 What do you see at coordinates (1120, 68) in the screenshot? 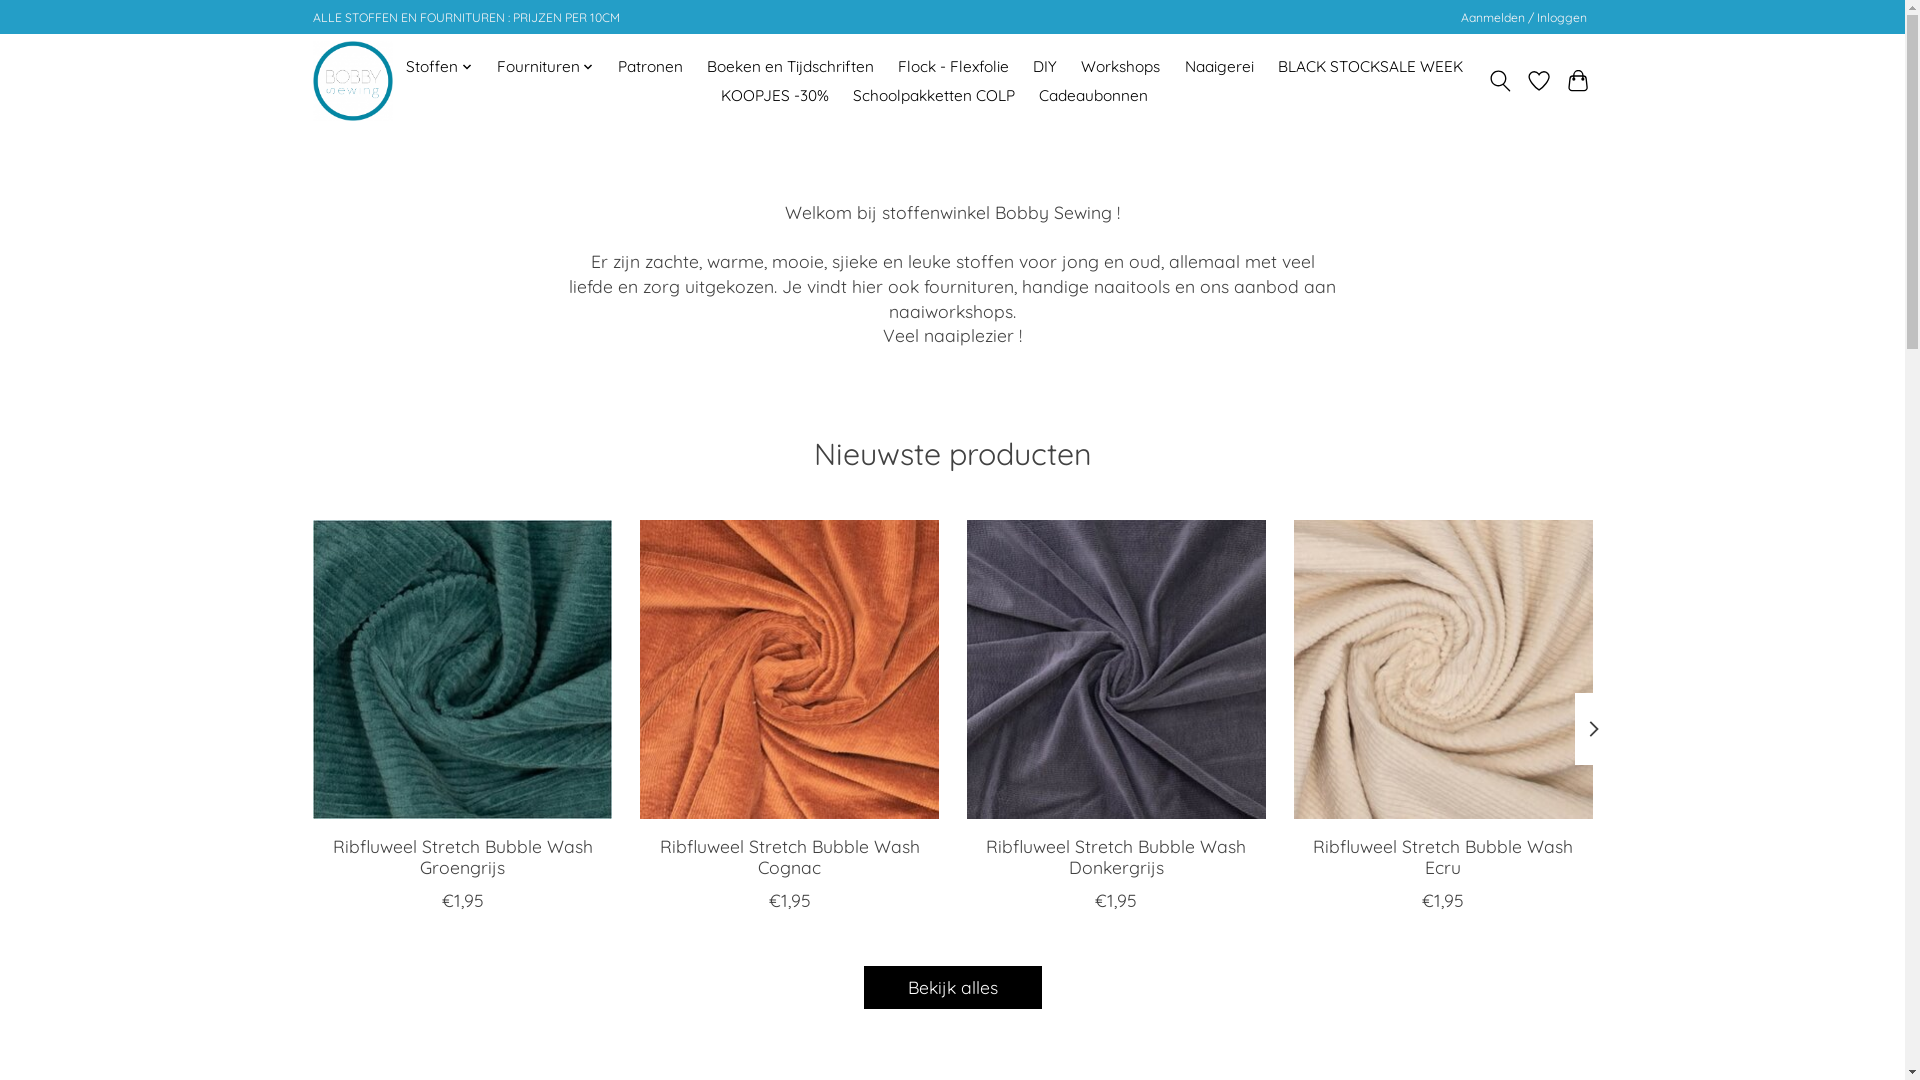
I see `Workshops` at bounding box center [1120, 68].